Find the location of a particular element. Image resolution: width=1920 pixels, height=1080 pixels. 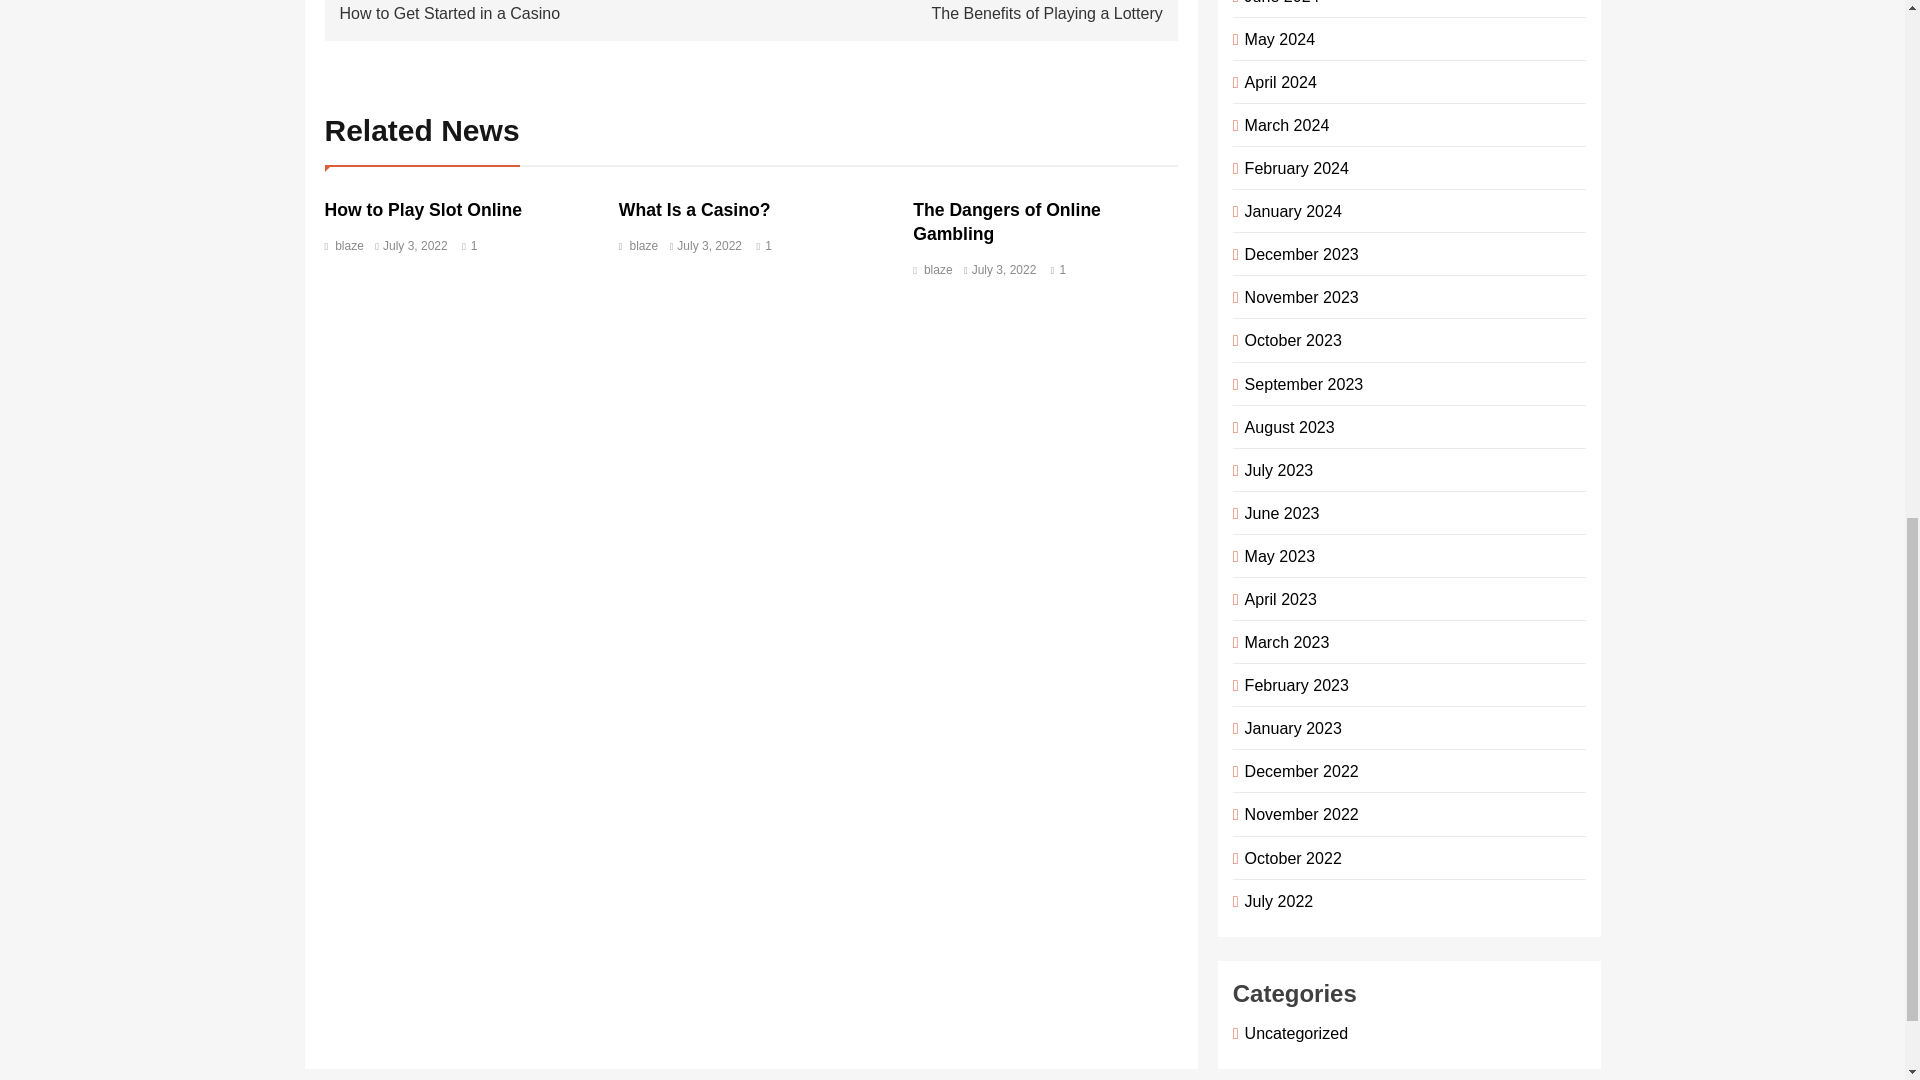

January 2024 is located at coordinates (422, 210).